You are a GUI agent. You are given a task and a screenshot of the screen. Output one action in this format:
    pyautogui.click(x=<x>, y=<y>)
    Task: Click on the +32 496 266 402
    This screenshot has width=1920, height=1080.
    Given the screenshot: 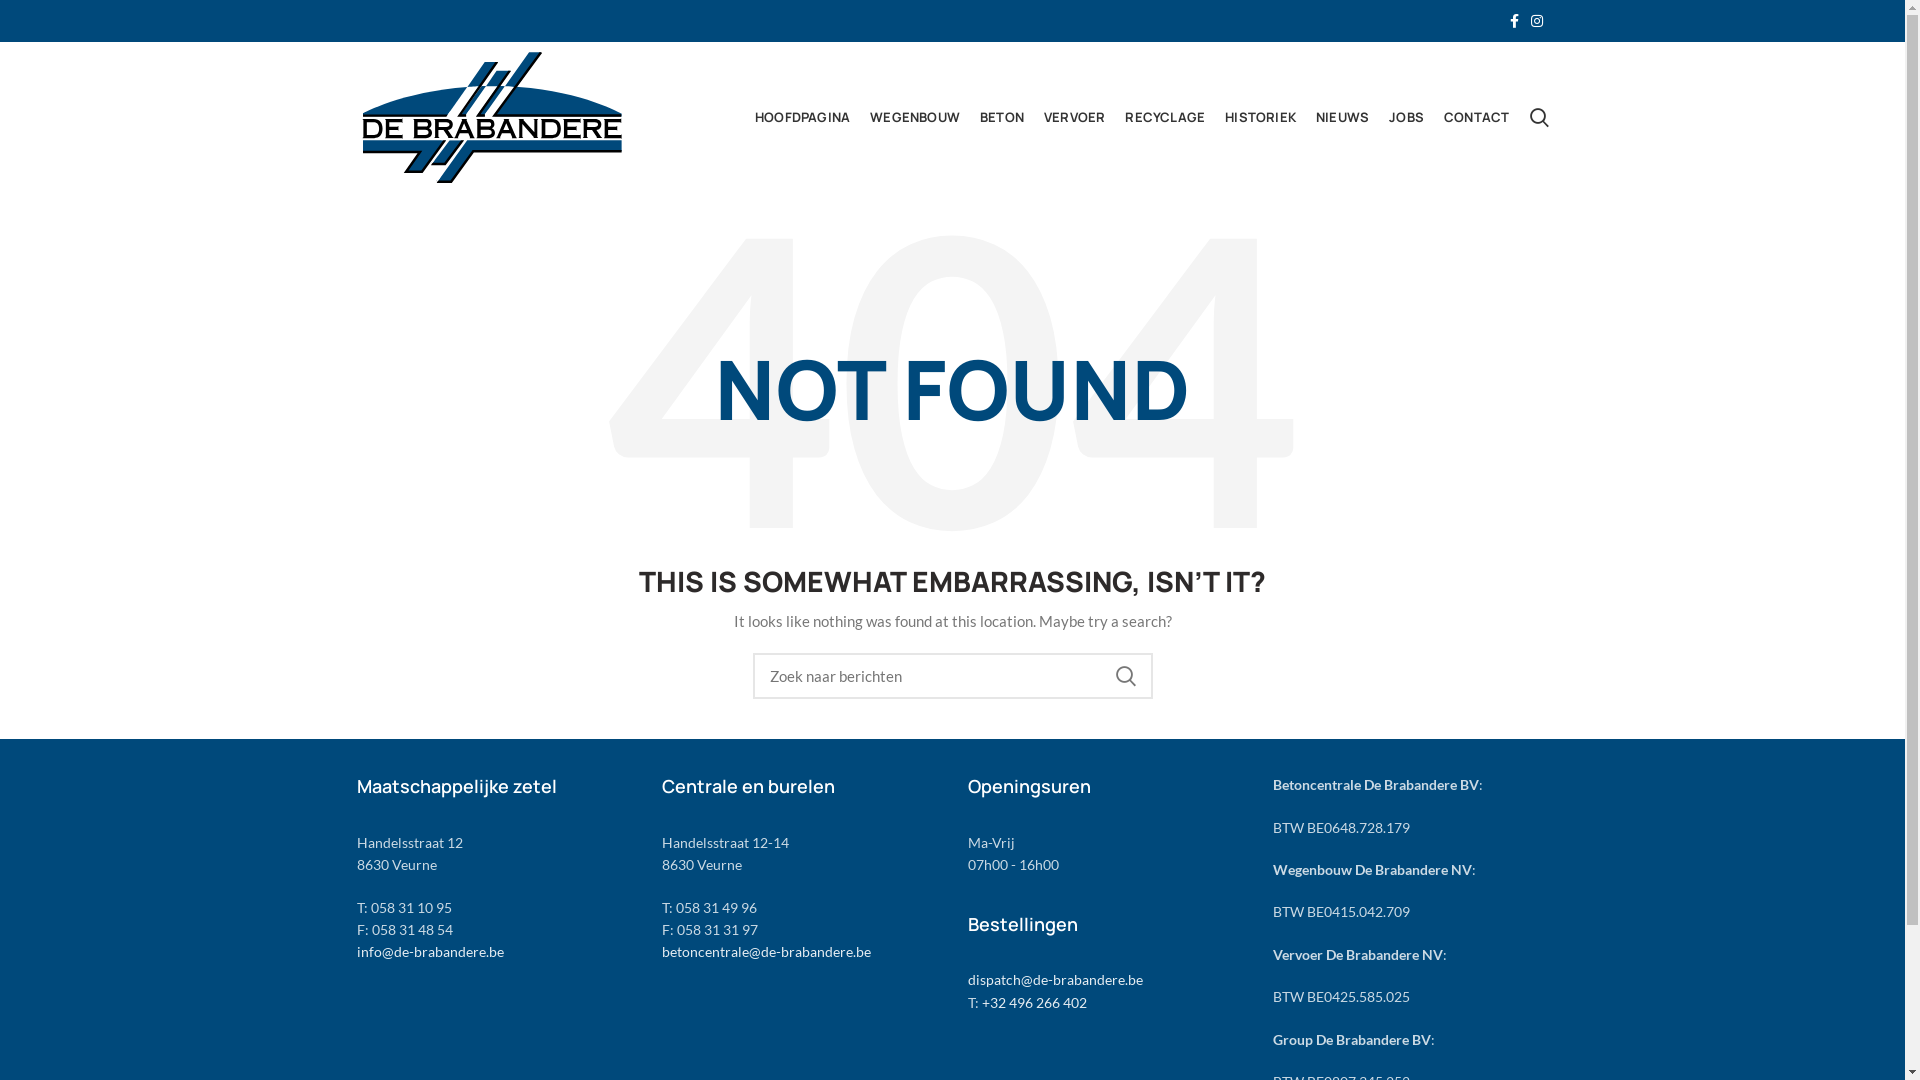 What is the action you would take?
    pyautogui.click(x=1034, y=1002)
    